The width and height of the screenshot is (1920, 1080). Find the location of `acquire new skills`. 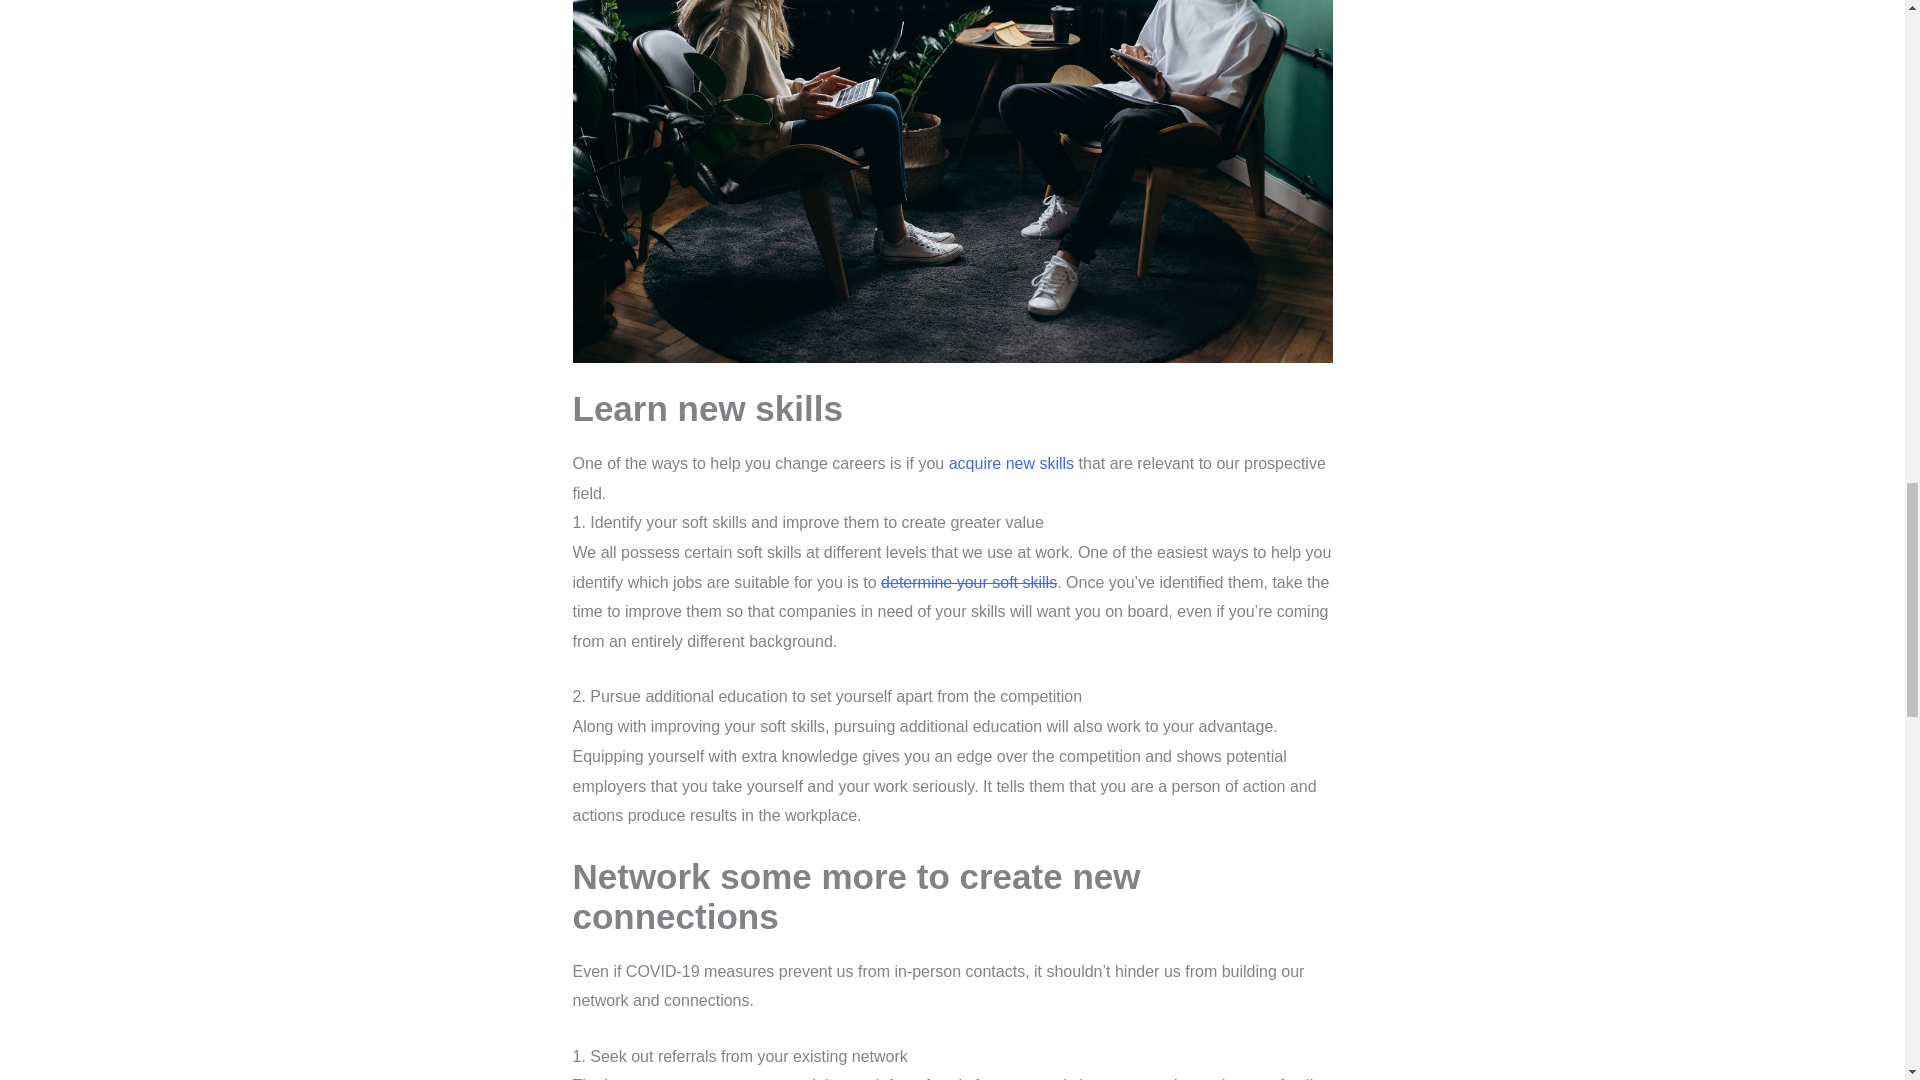

acquire new skills is located at coordinates (1010, 462).